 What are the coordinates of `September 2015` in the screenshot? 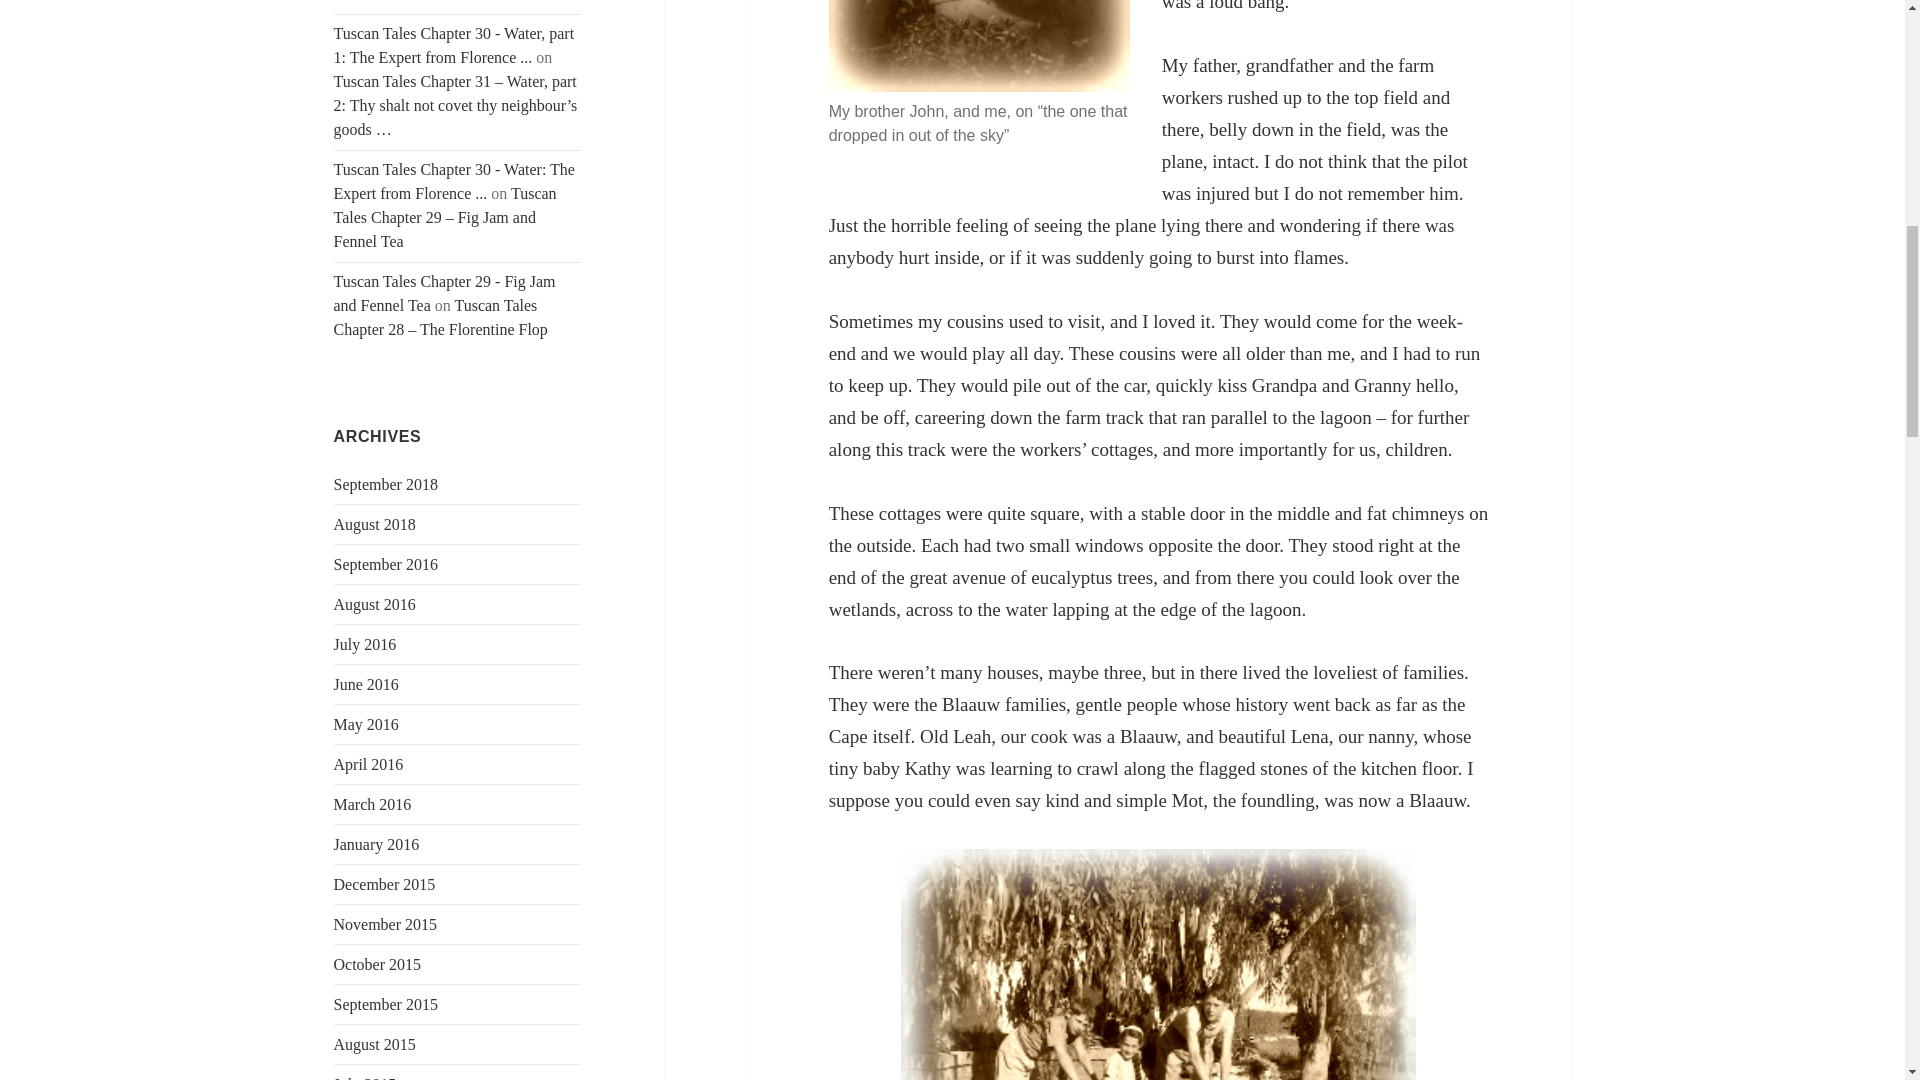 It's located at (386, 1004).